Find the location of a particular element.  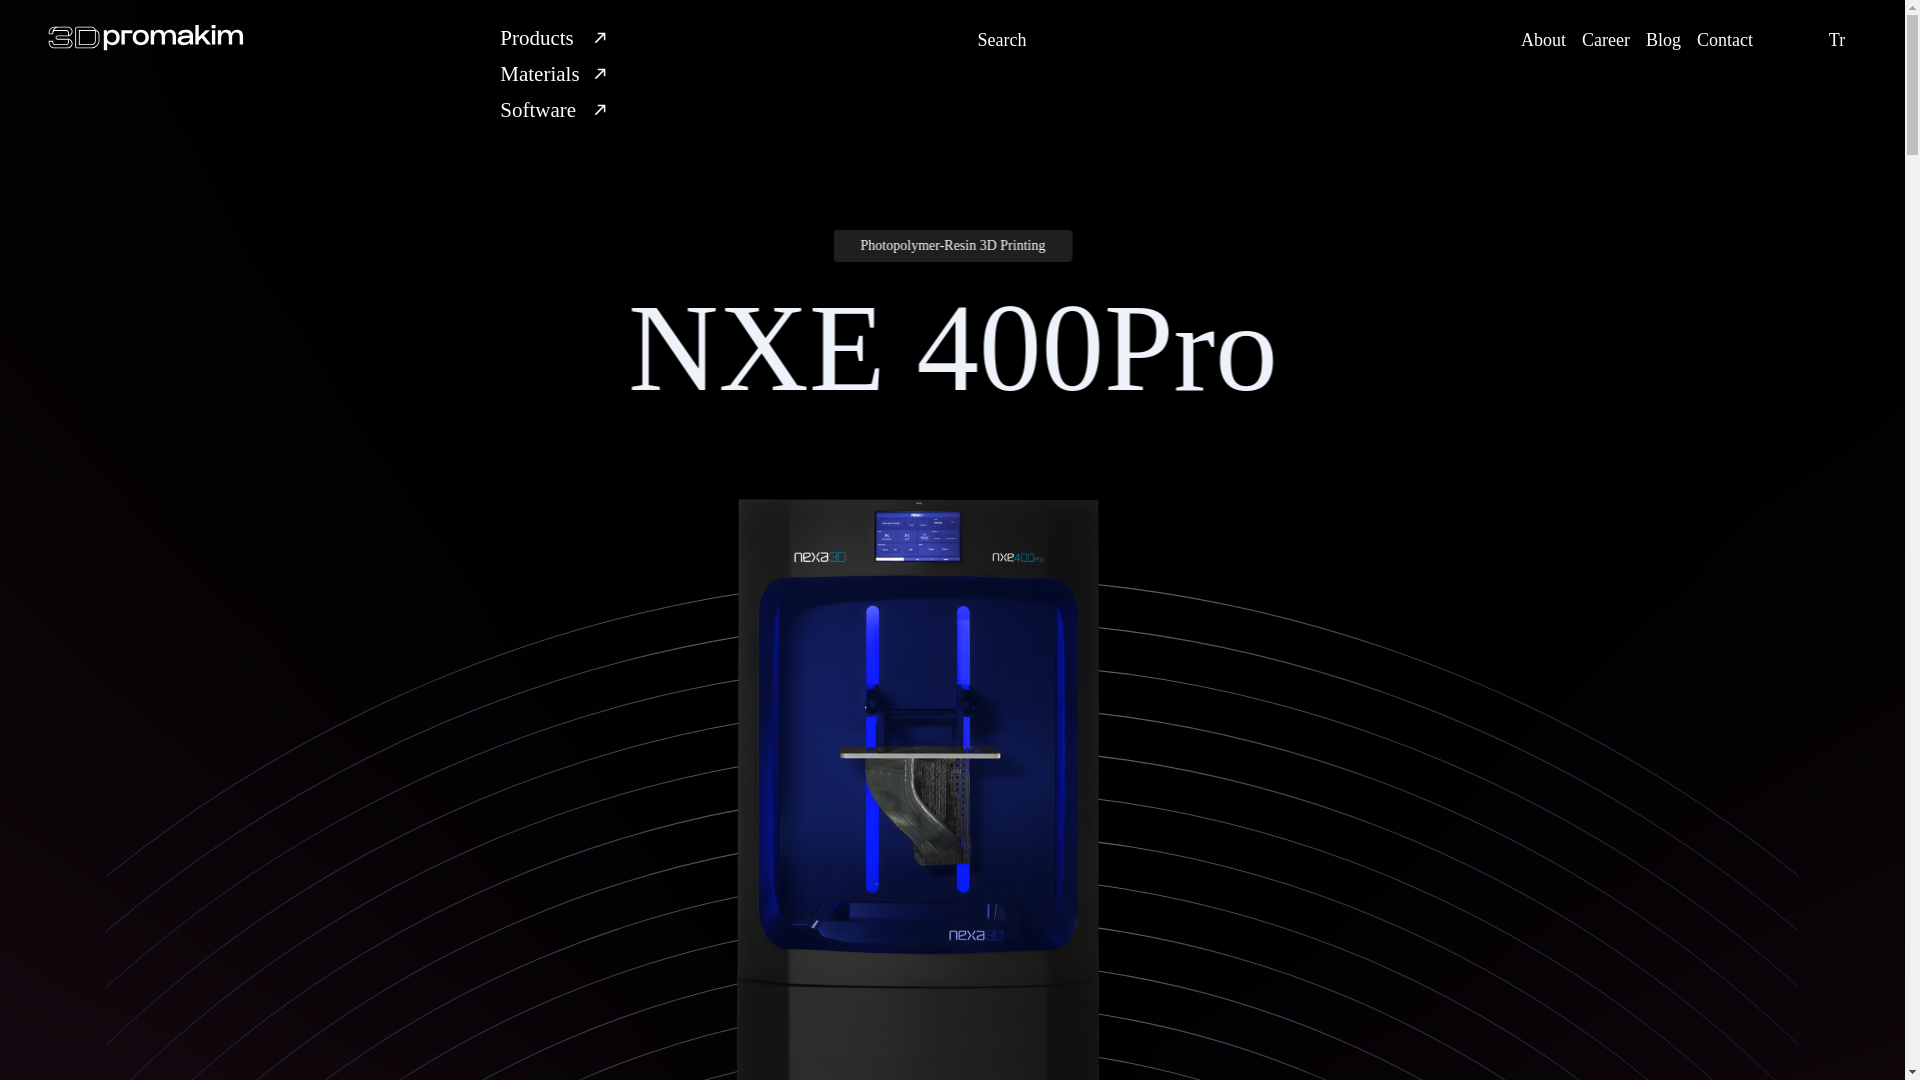

Tr is located at coordinates (1836, 40).